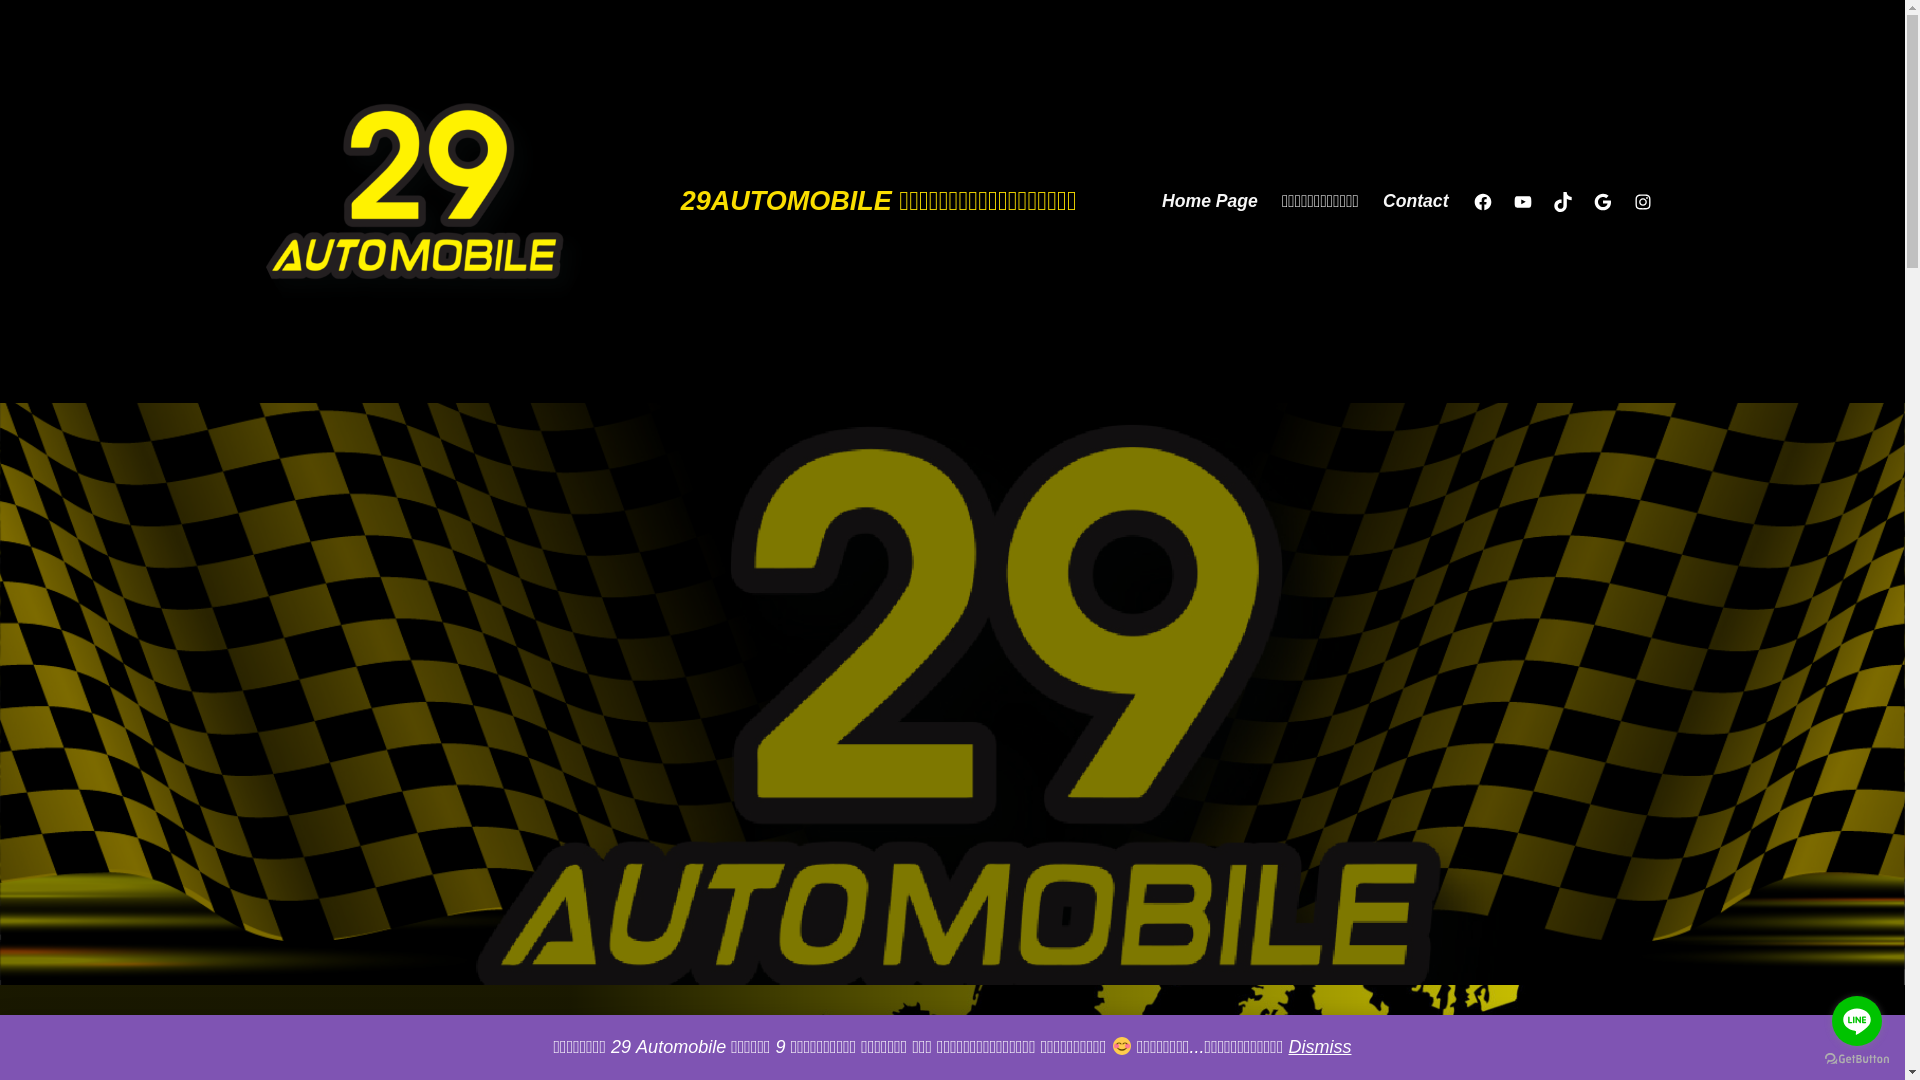 The width and height of the screenshot is (1920, 1080). I want to click on Home Page, so click(1210, 202).